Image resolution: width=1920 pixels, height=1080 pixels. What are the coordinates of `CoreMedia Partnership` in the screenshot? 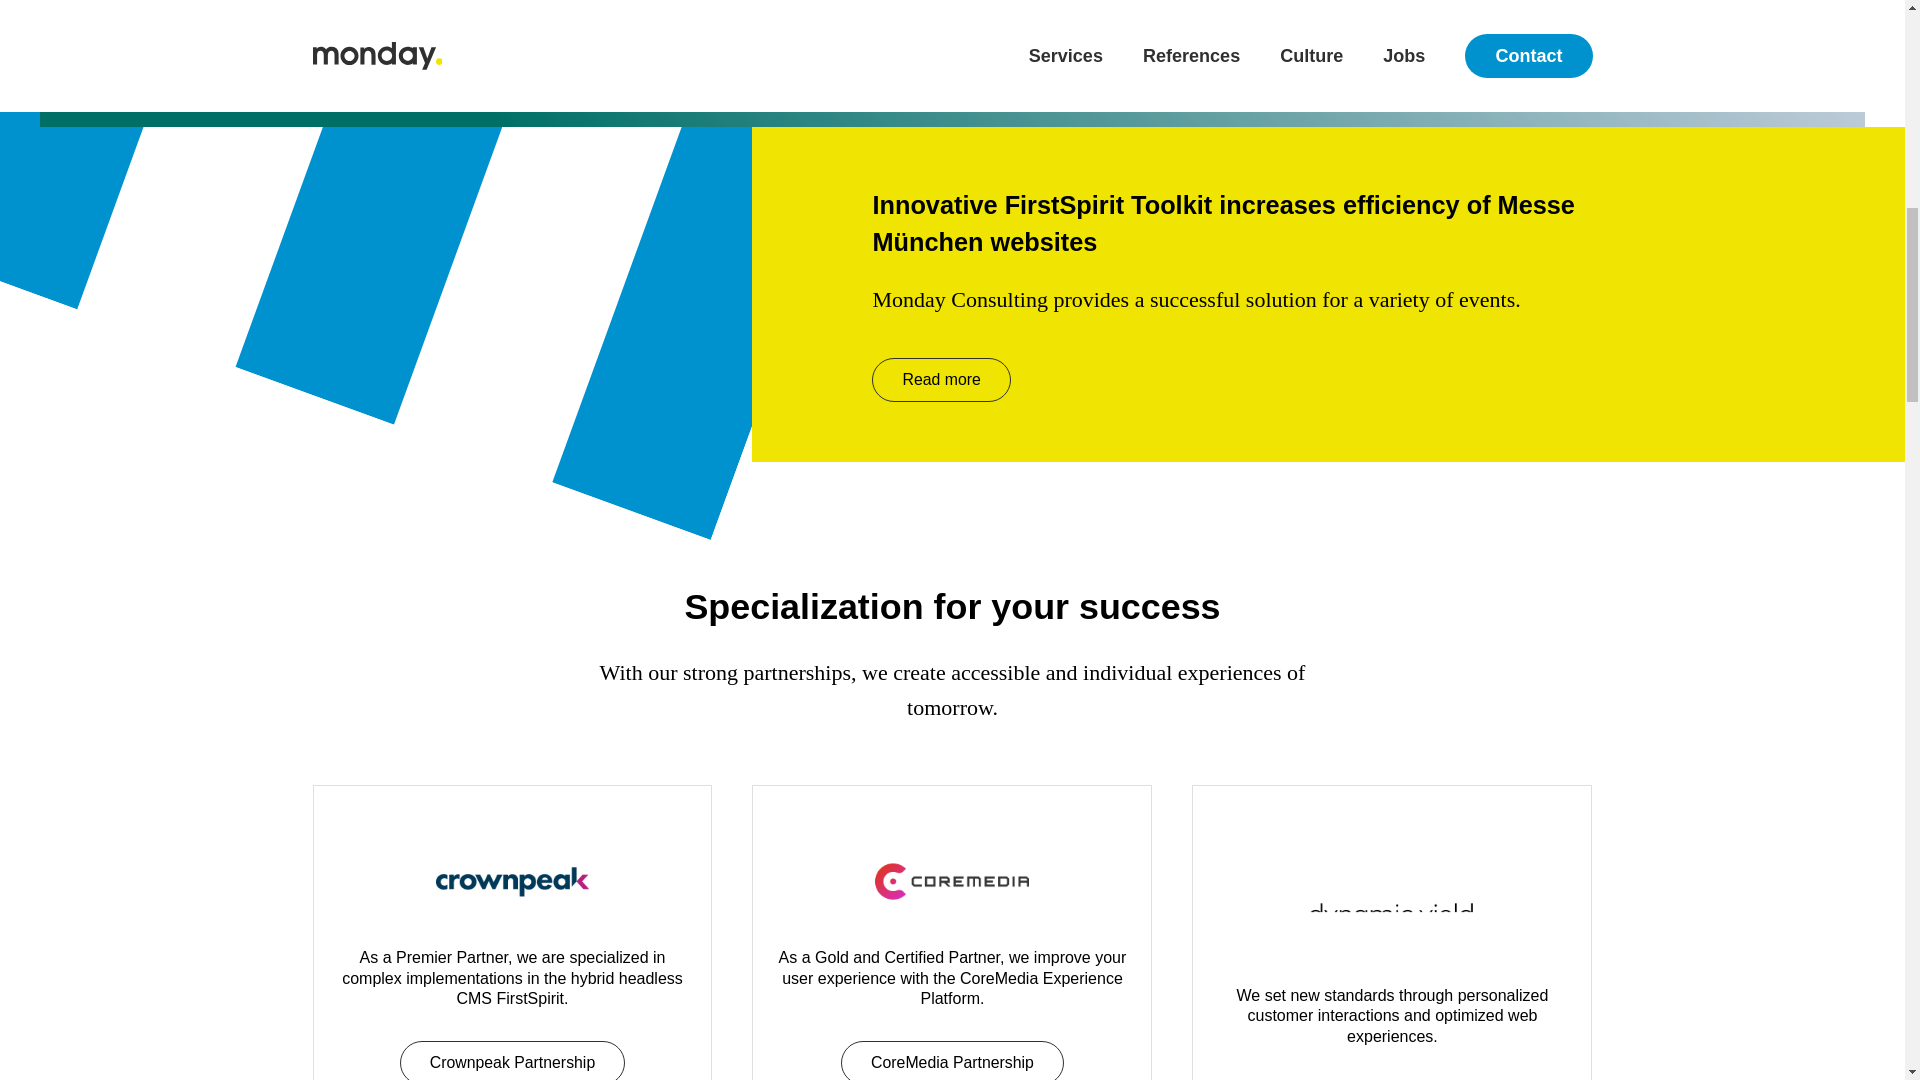 It's located at (952, 1060).